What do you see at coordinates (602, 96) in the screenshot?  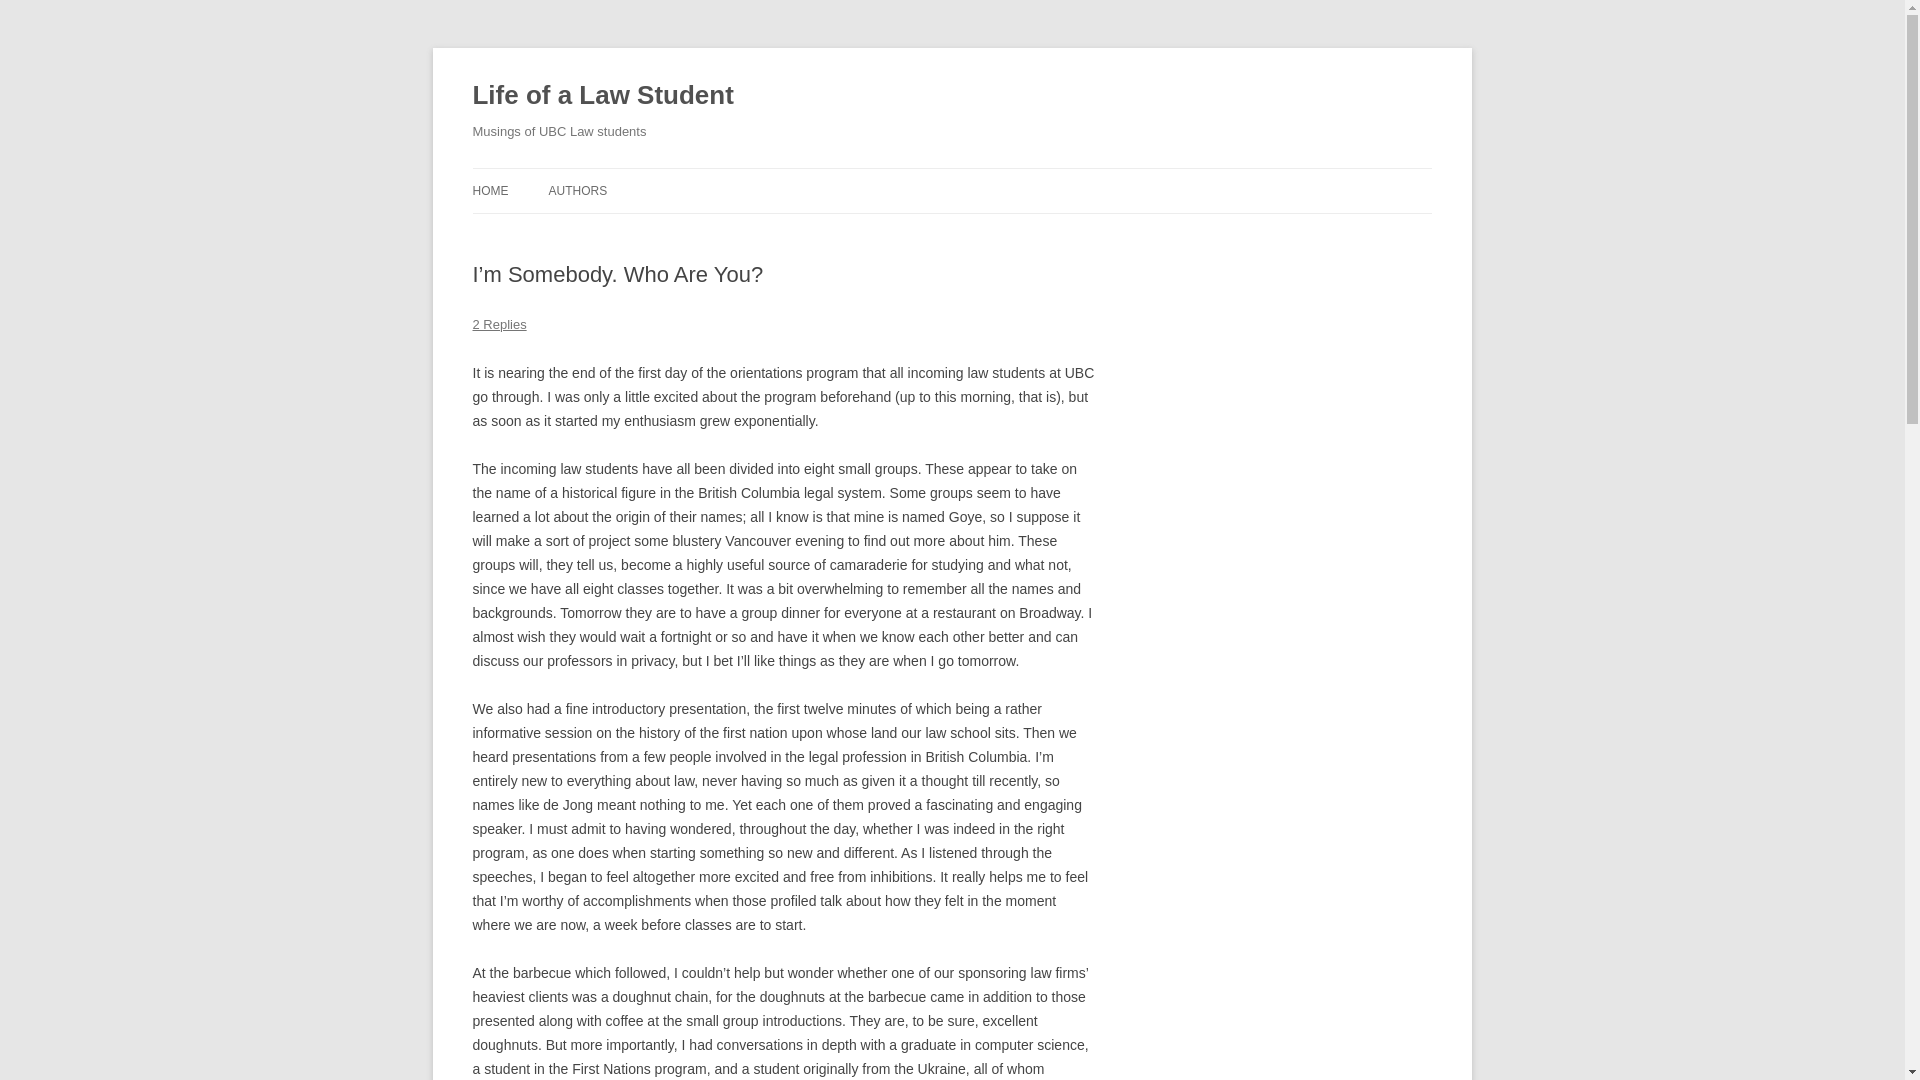 I see `Life of a Law Student` at bounding box center [602, 96].